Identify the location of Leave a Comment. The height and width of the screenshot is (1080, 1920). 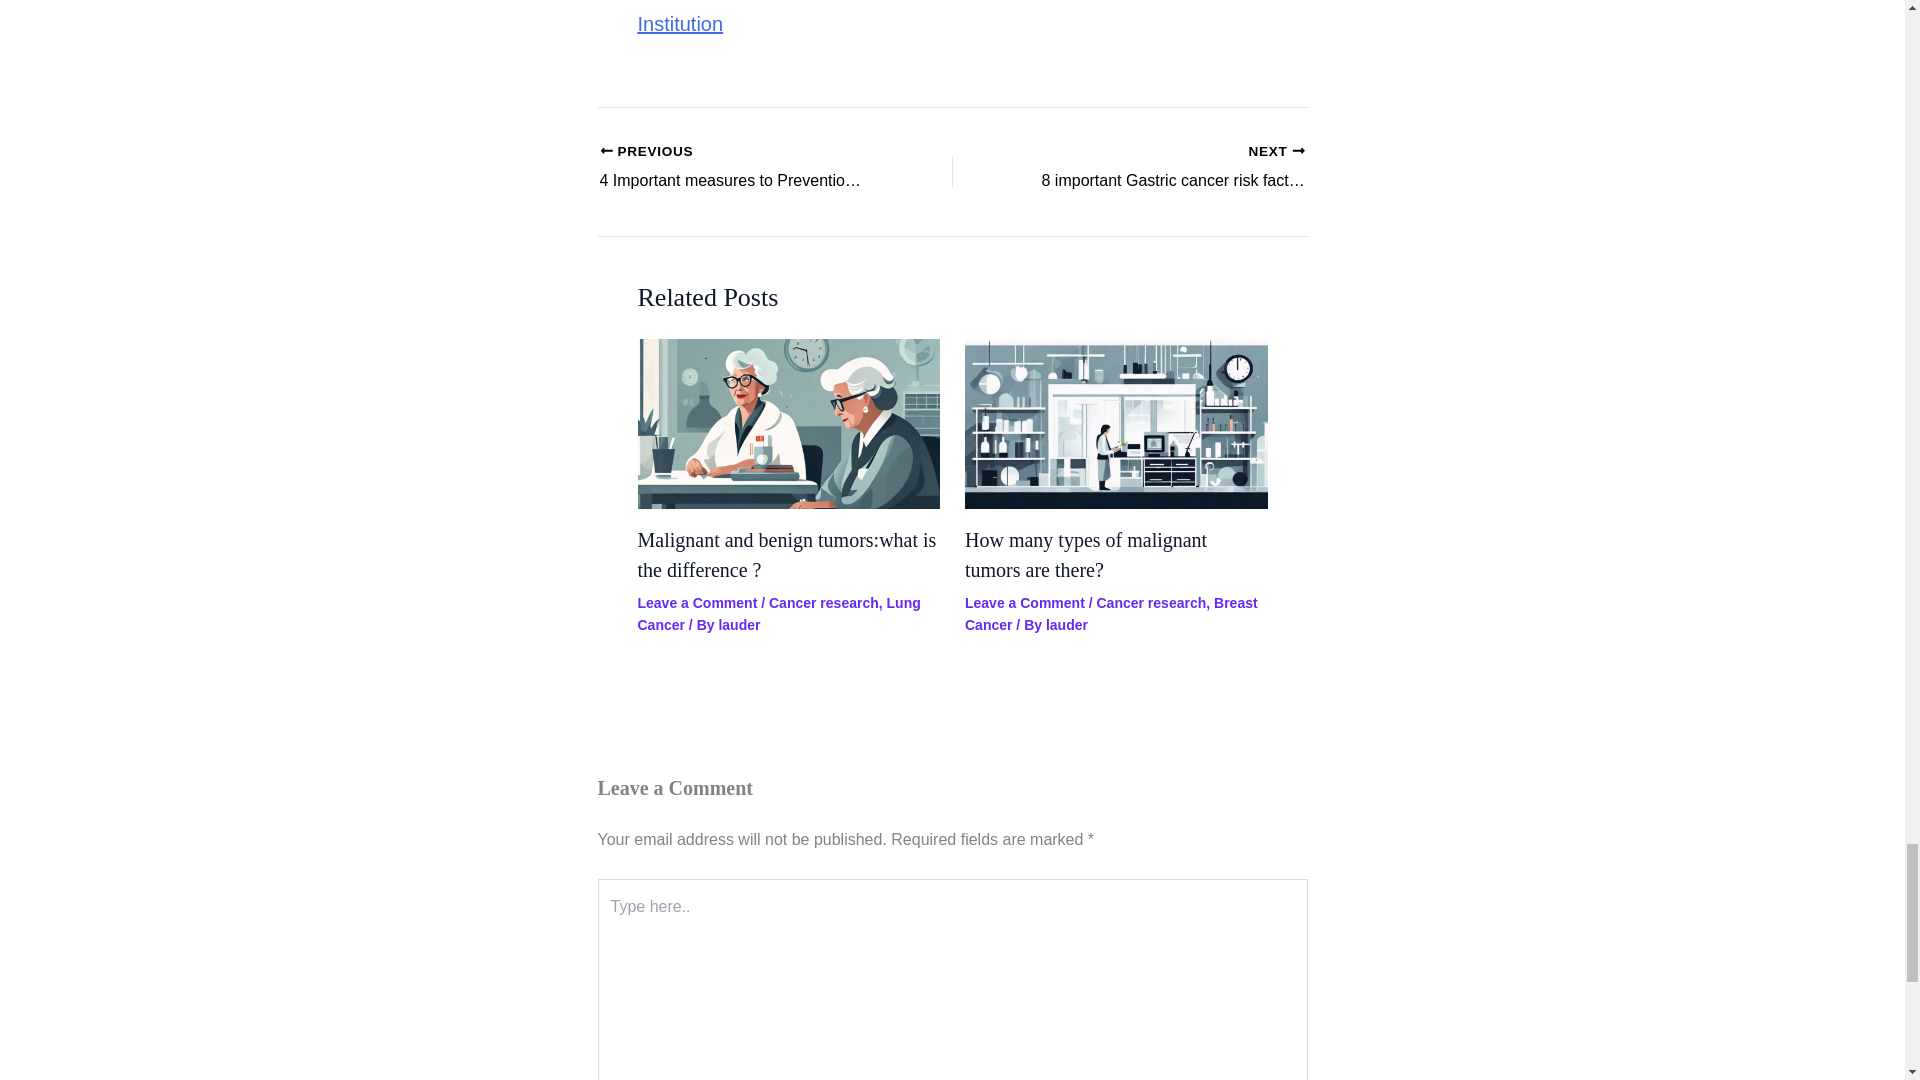
(1024, 603).